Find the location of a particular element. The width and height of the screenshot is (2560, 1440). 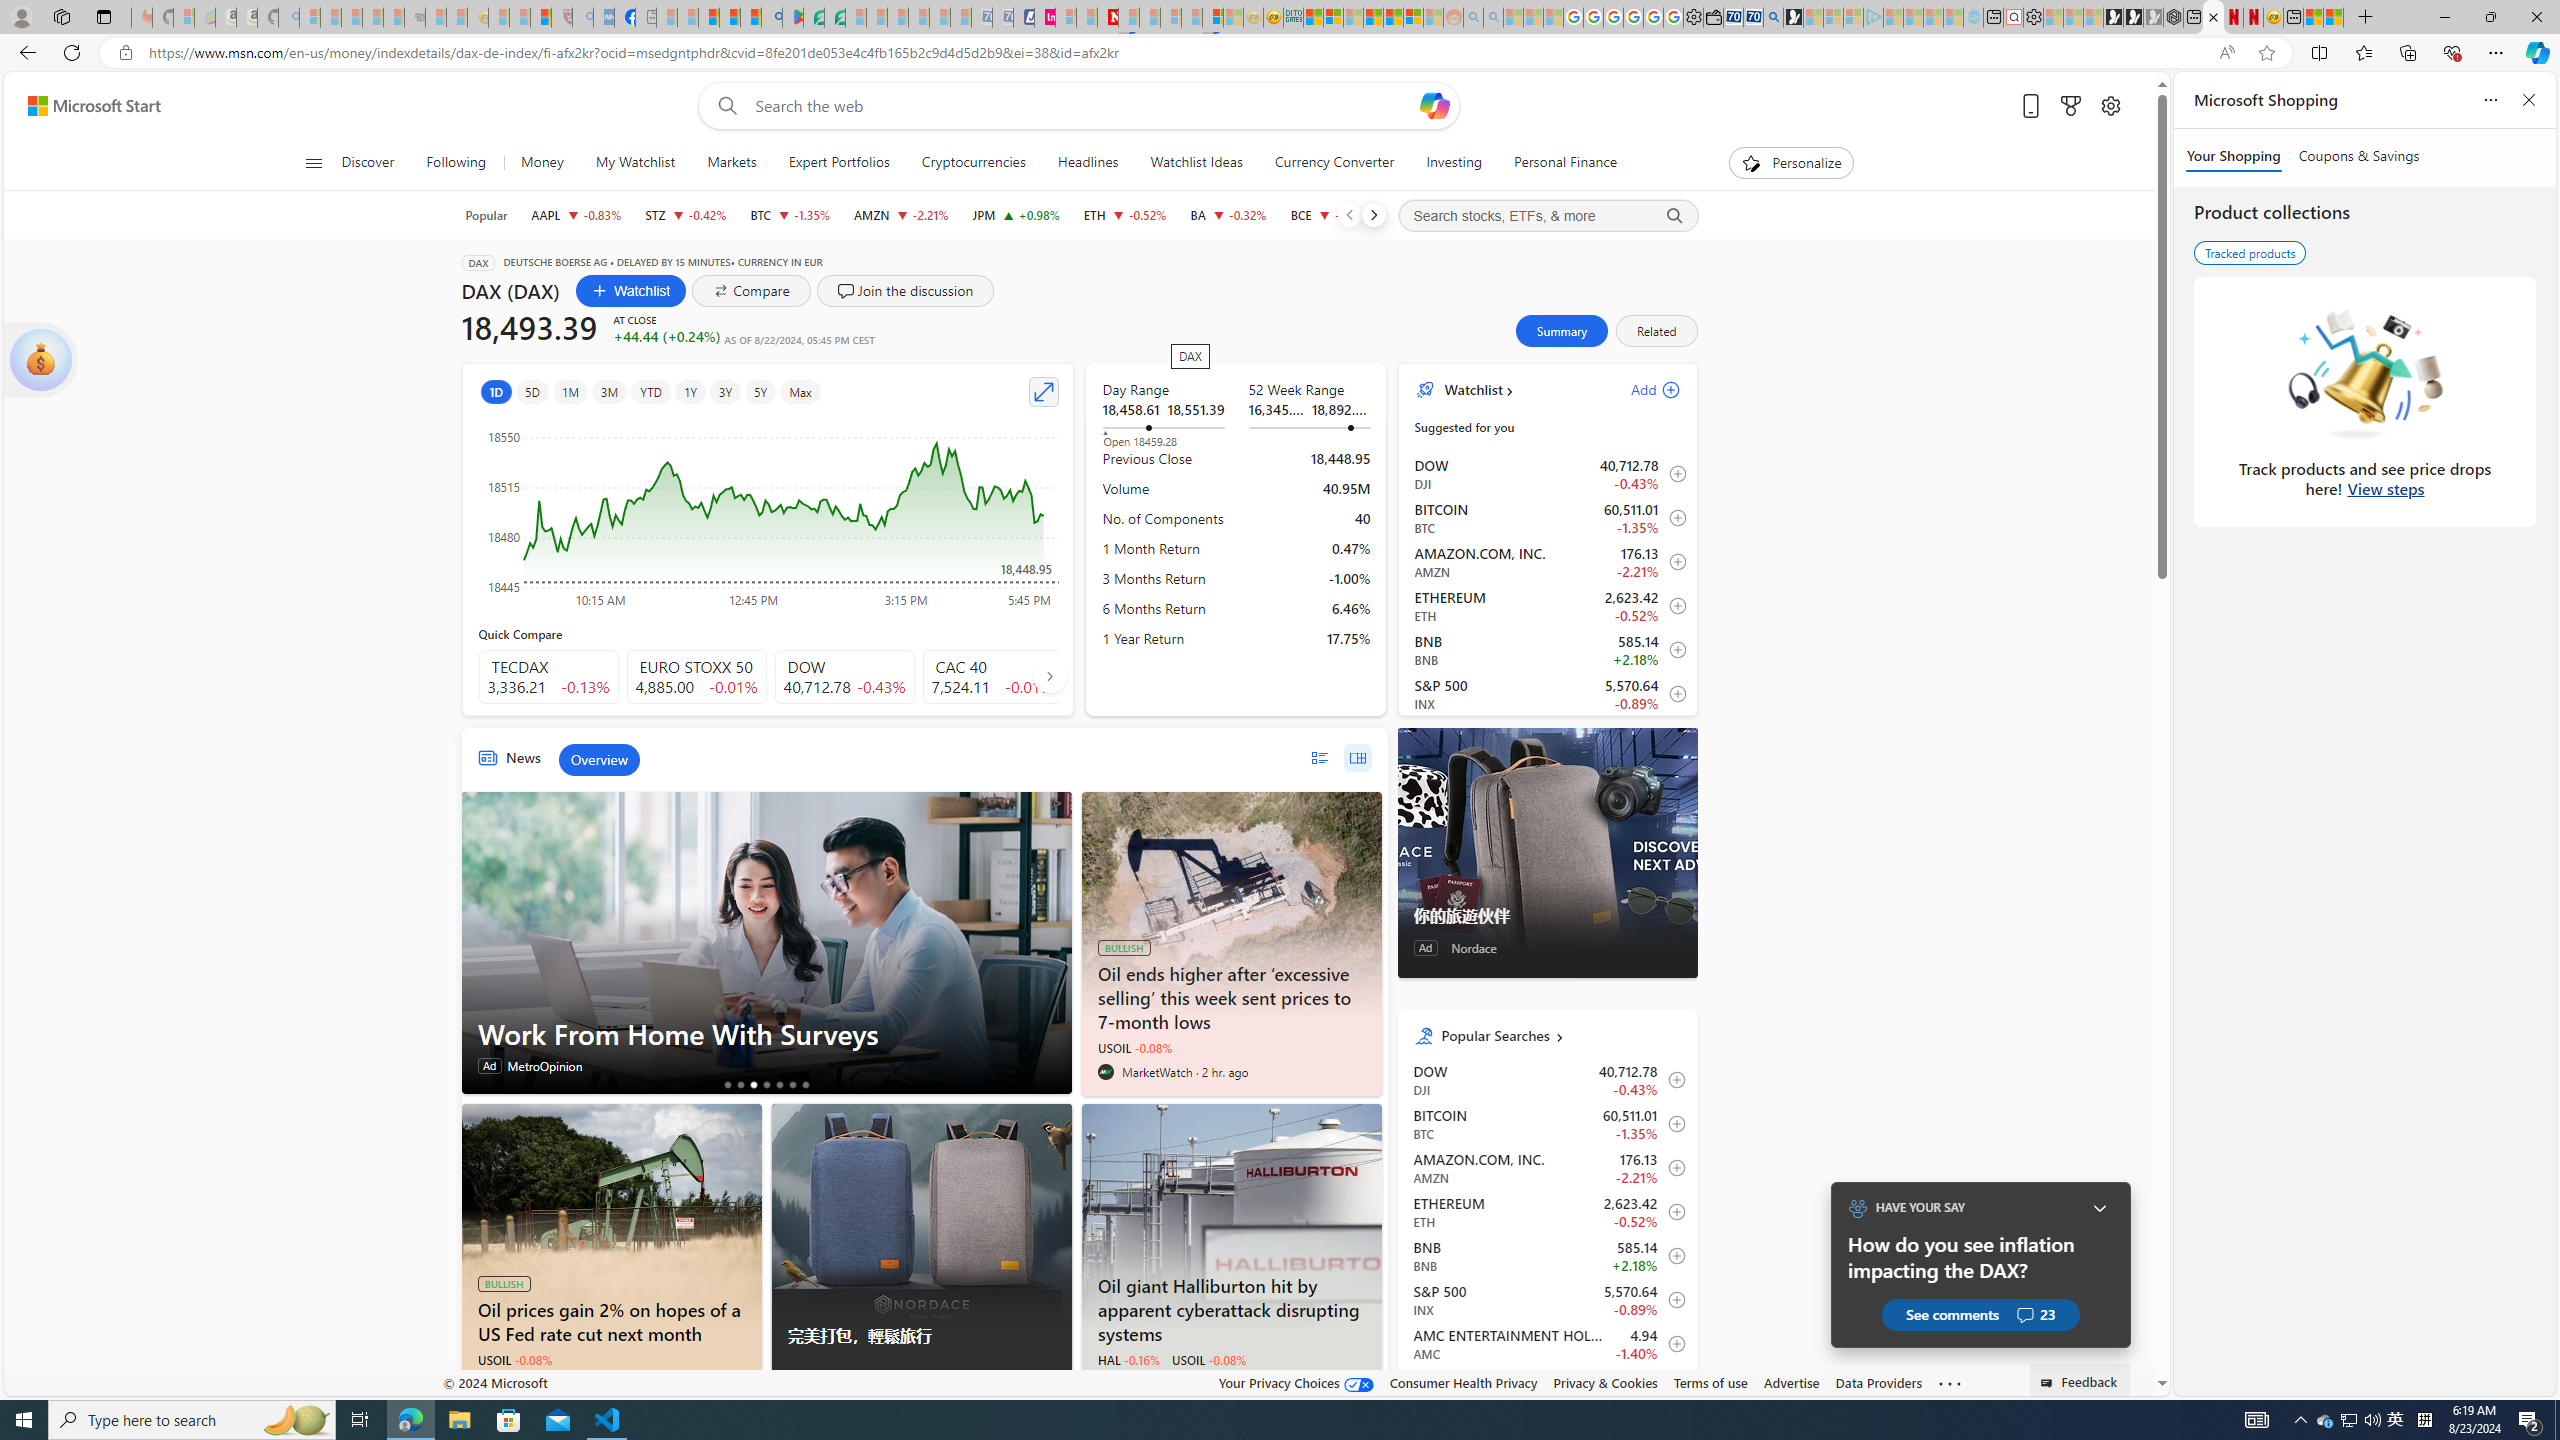

Pets - MSN is located at coordinates (730, 17).